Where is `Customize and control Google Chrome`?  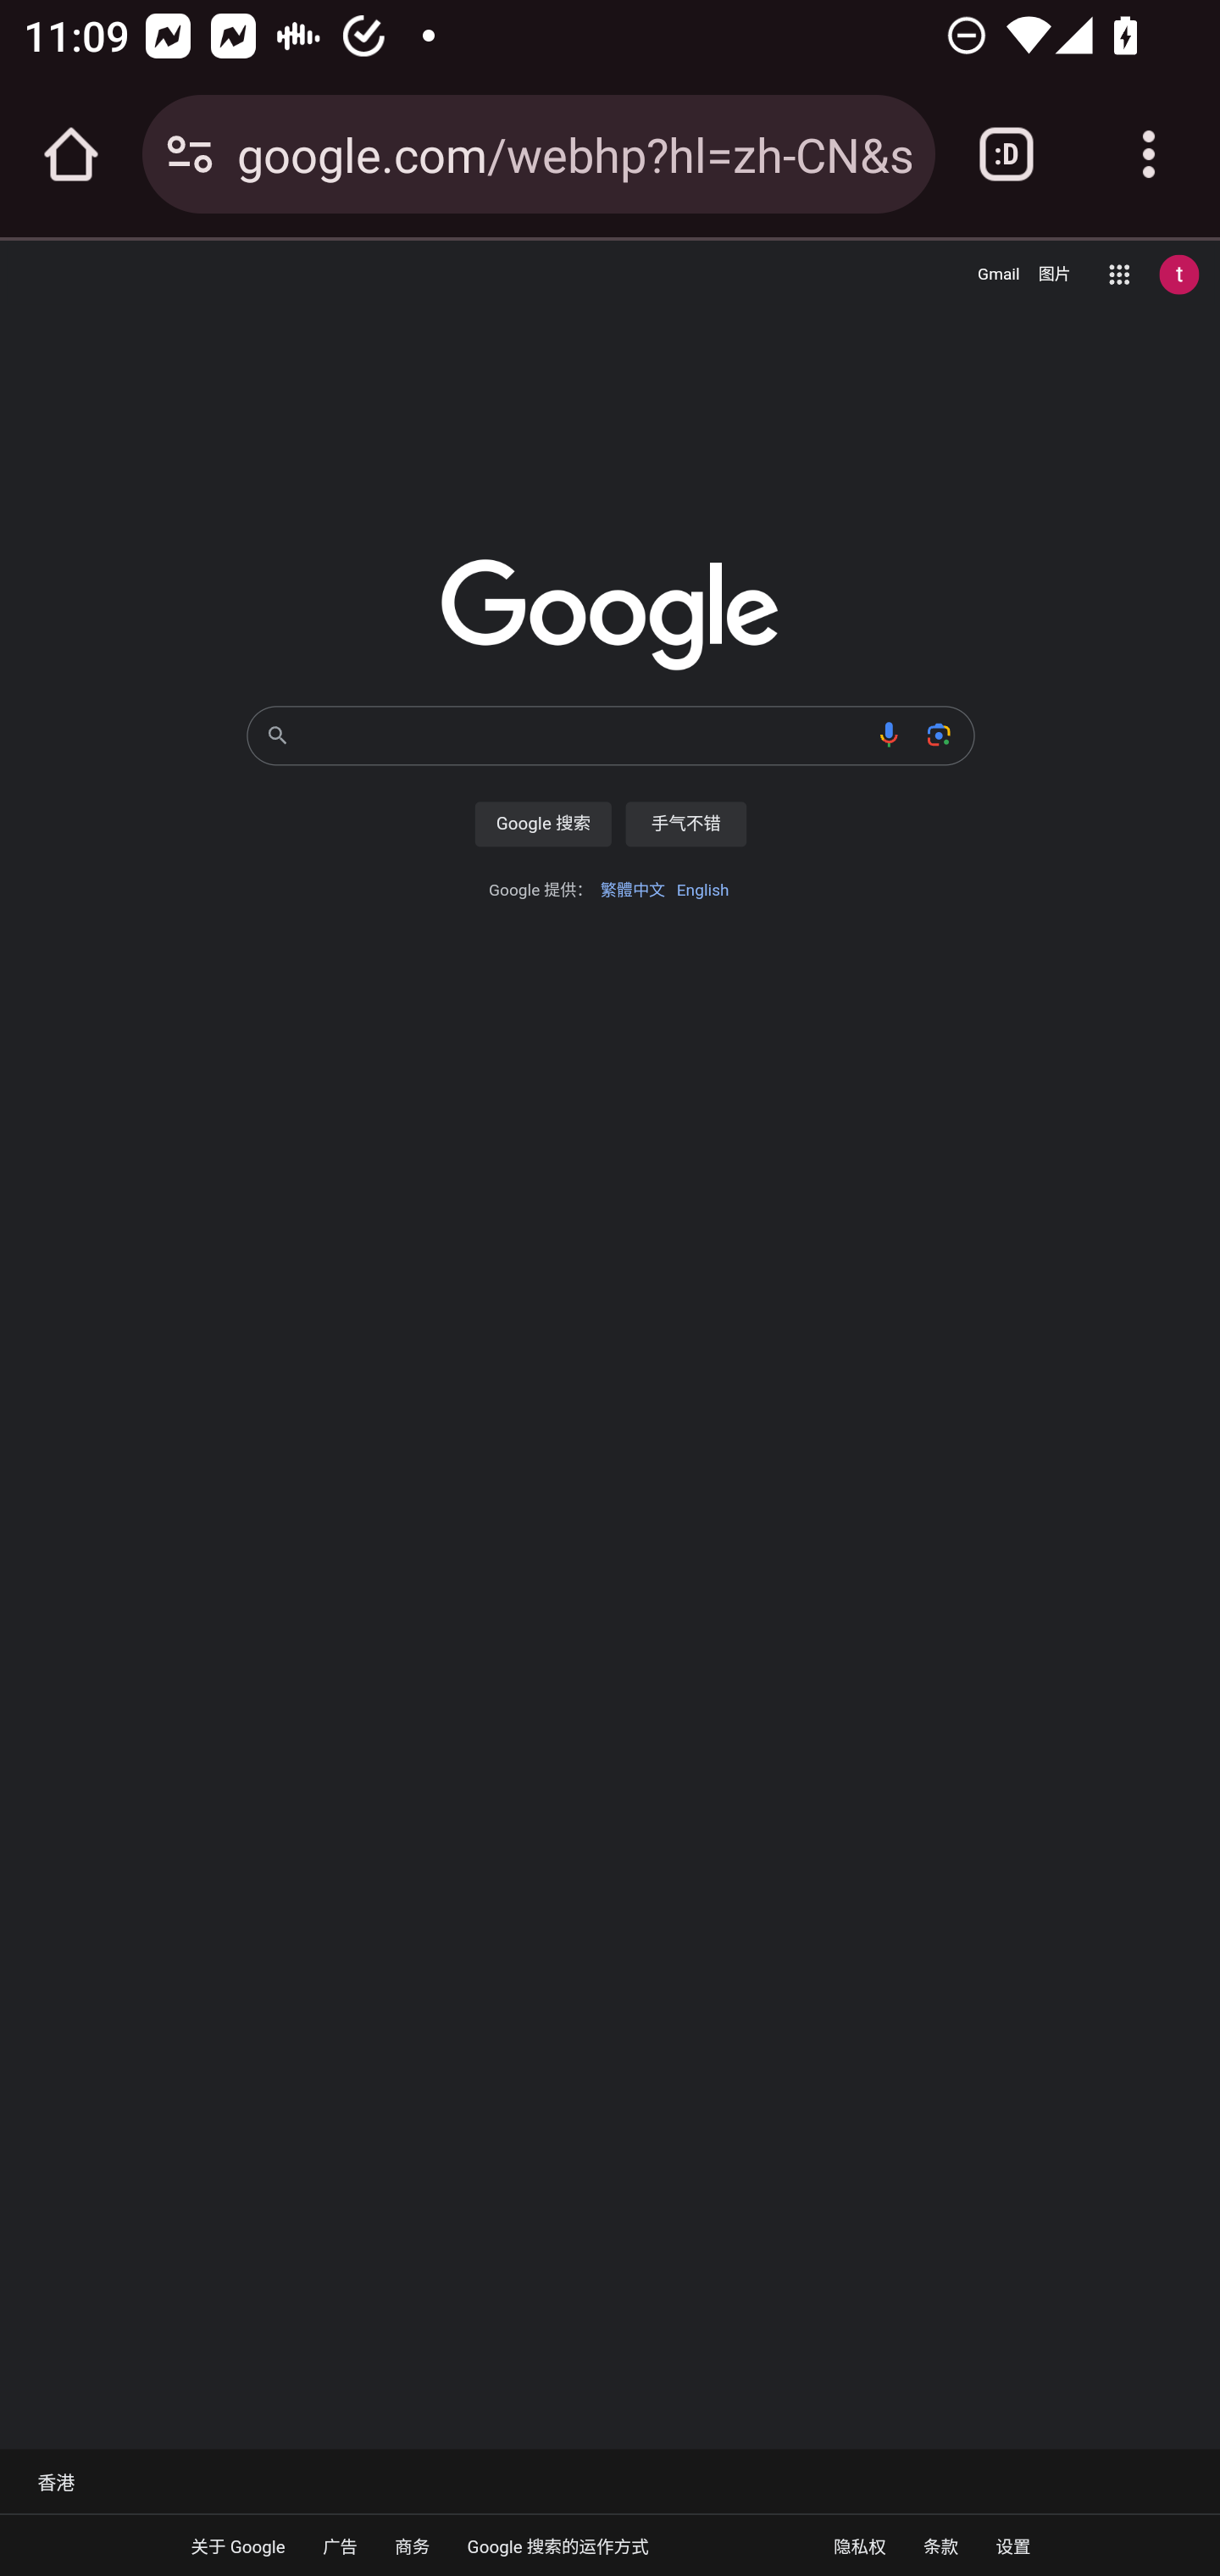
Customize and control Google Chrome is located at coordinates (1149, 154).